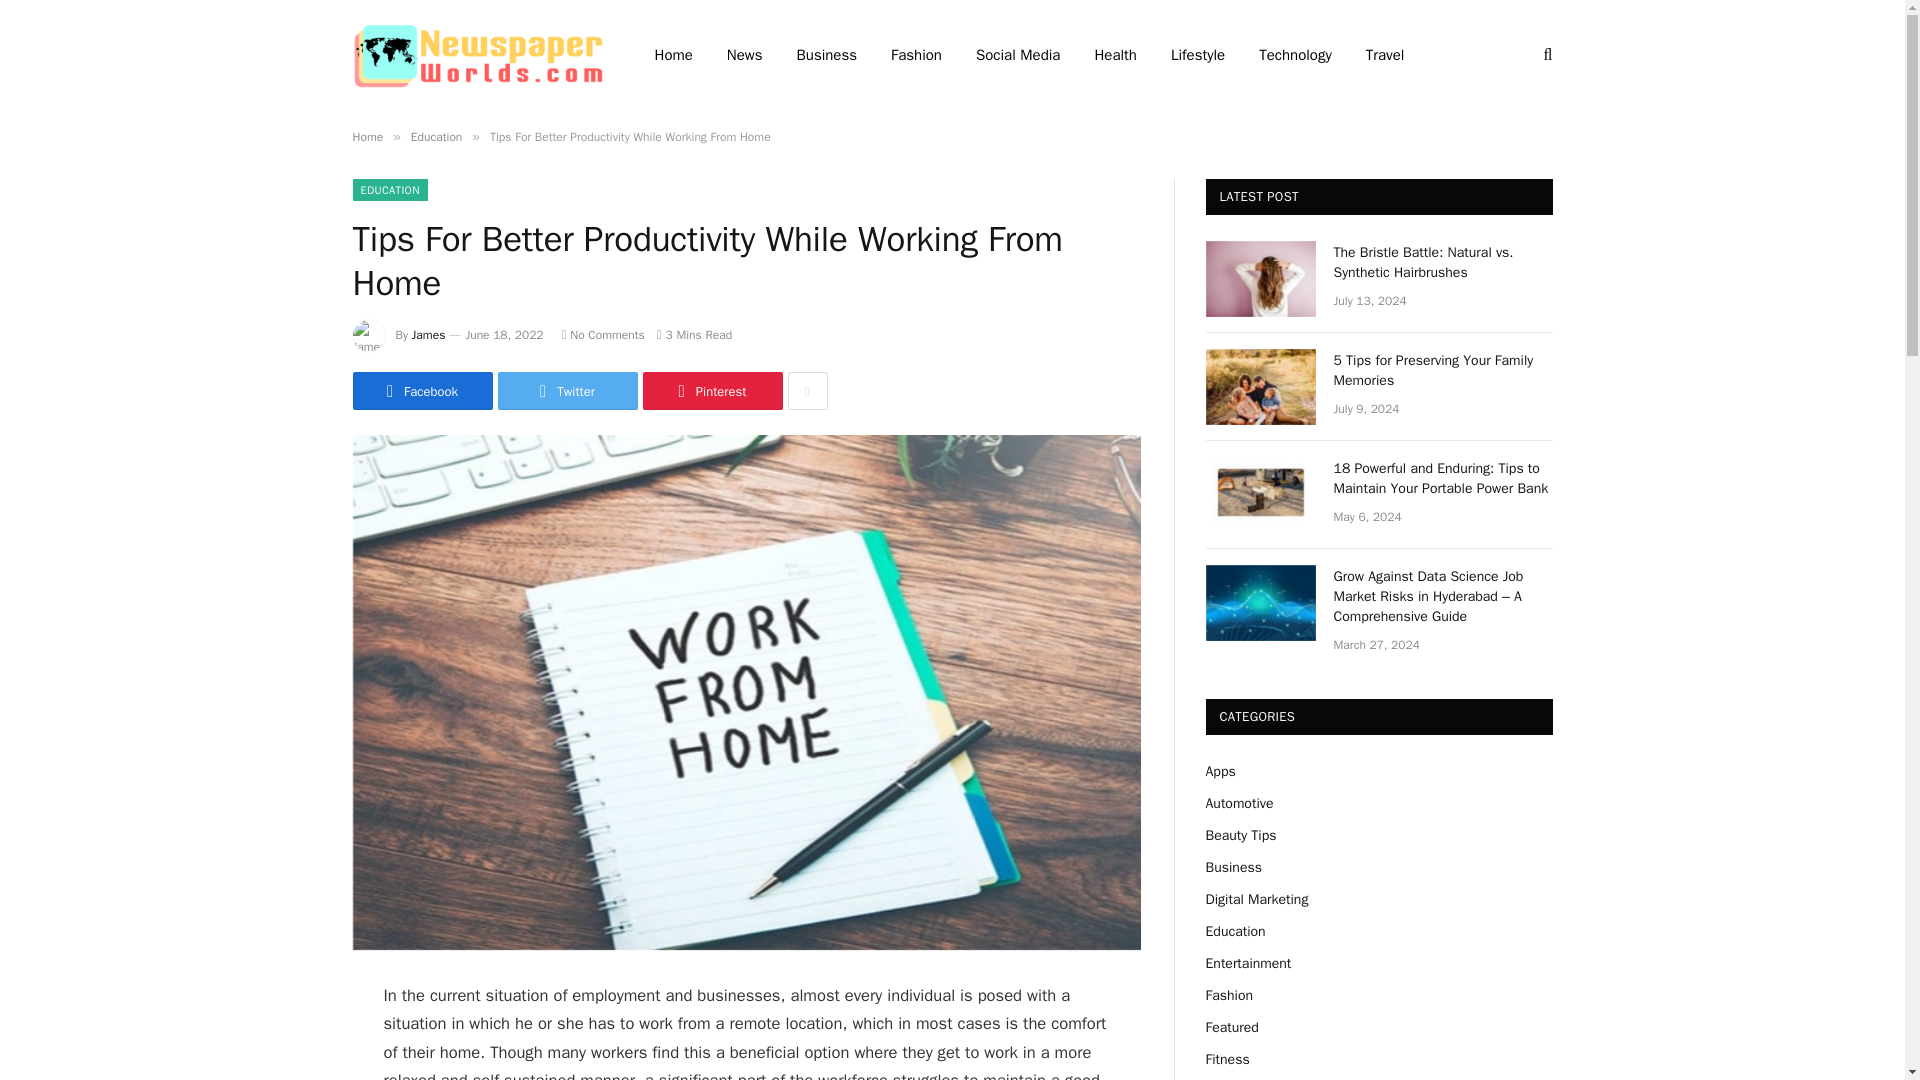 This screenshot has width=1920, height=1080. Describe the element at coordinates (388, 190) in the screenshot. I see `EDUCATION` at that location.